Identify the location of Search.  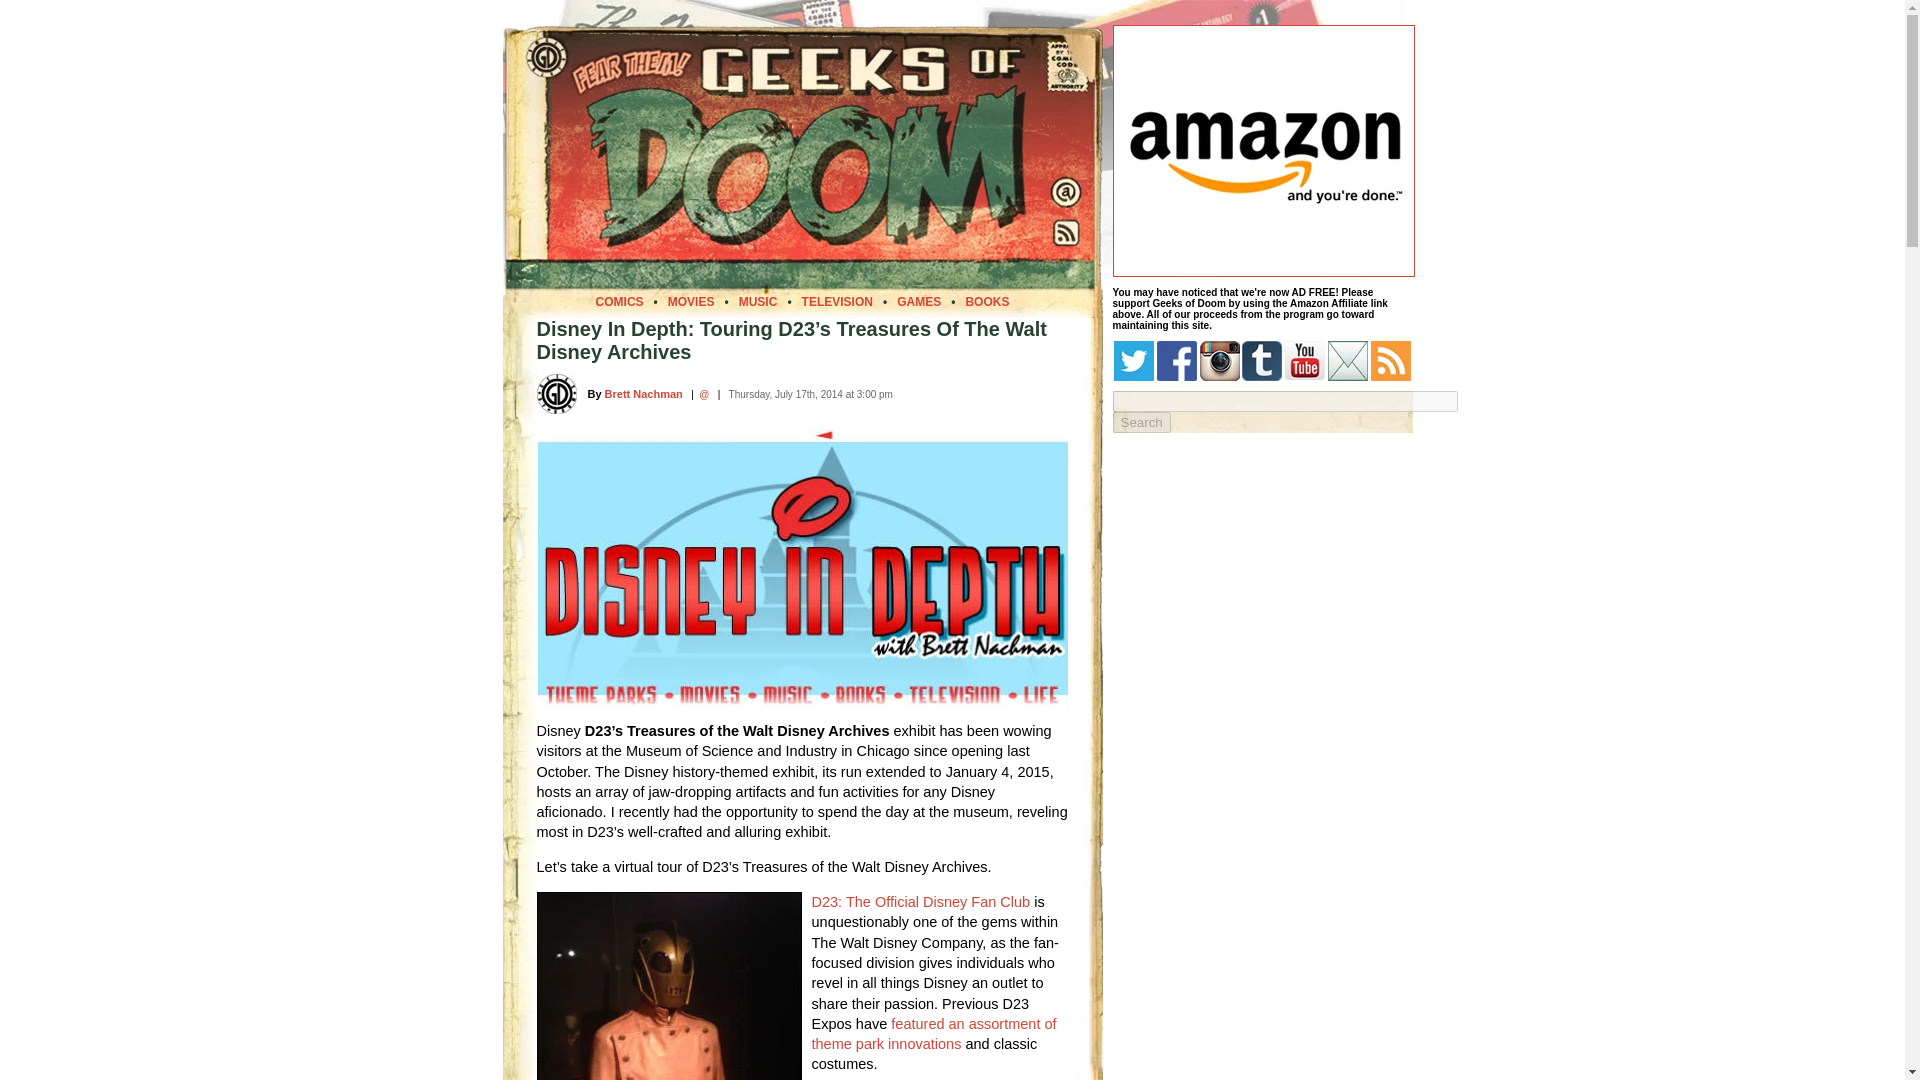
(1140, 422).